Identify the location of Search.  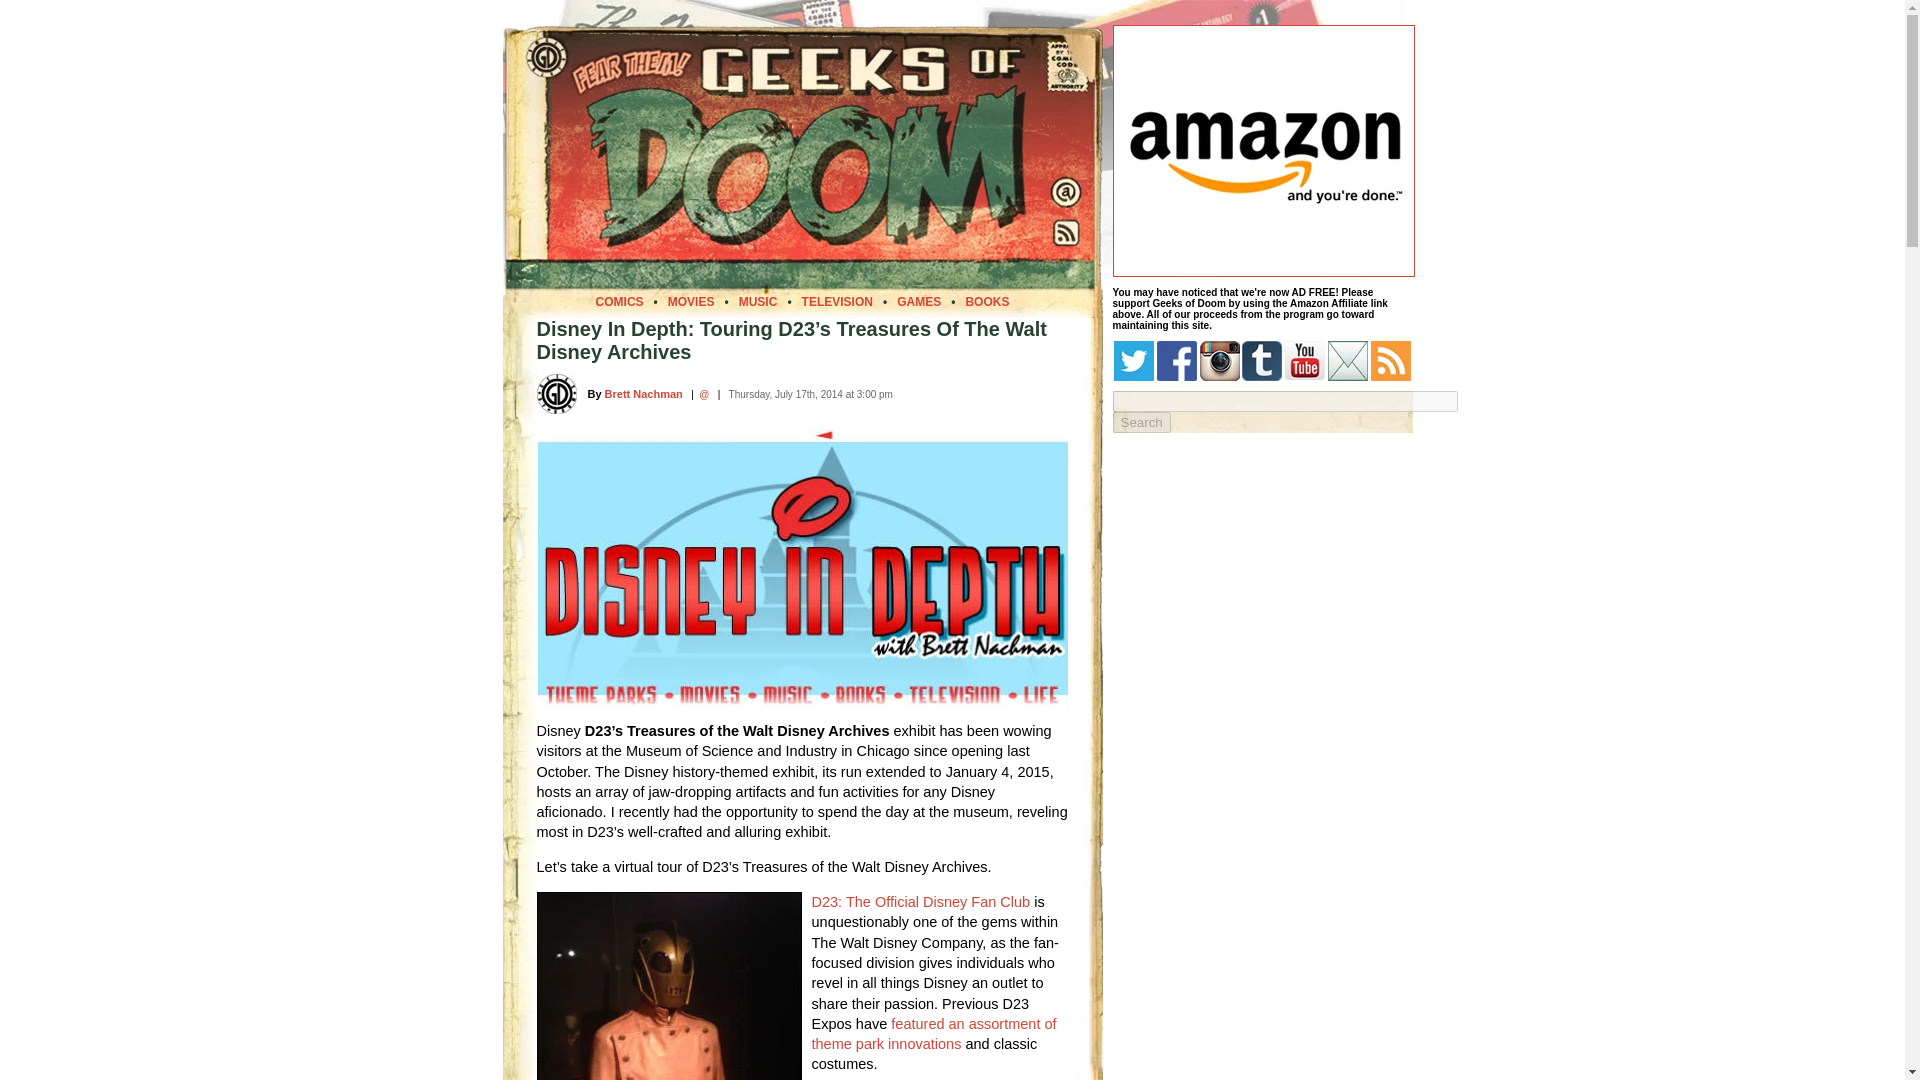
(1140, 422).